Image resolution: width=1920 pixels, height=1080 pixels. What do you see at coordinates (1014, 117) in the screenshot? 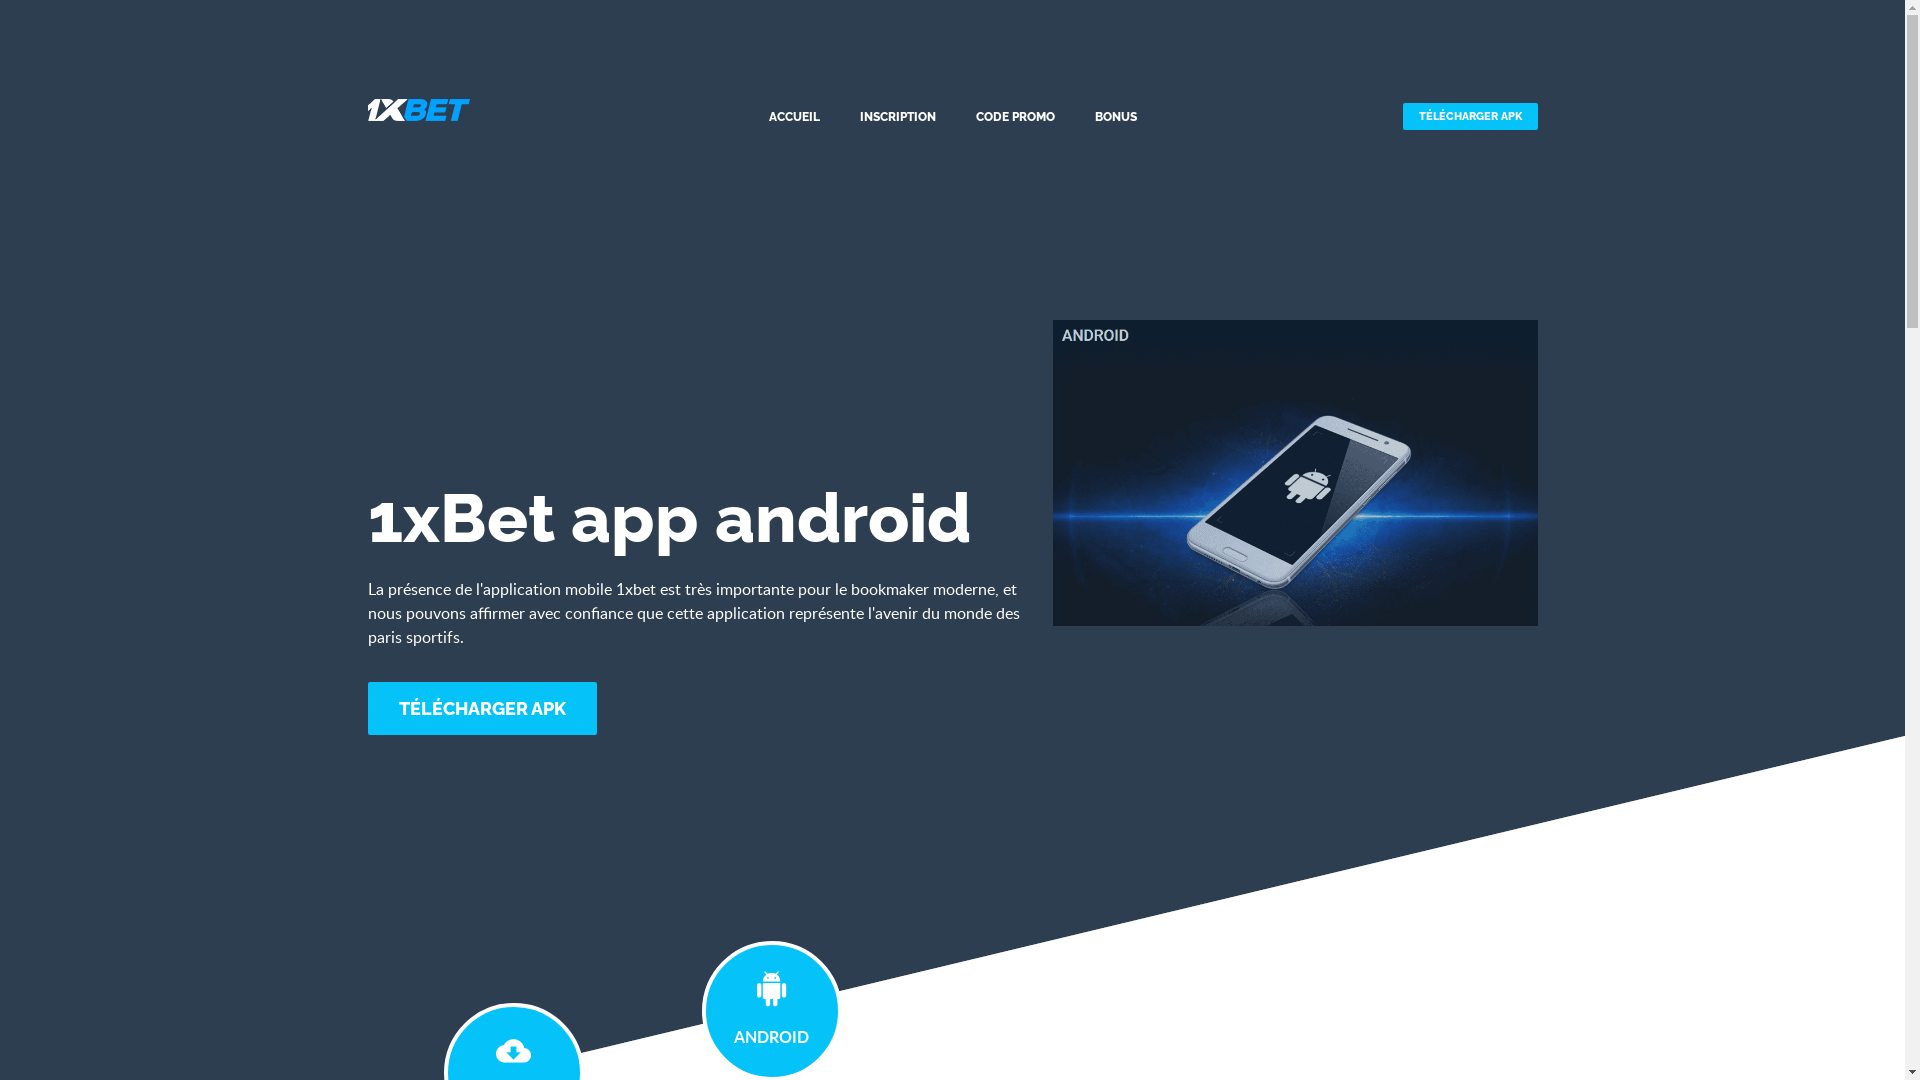
I see `CODE PROMO` at bounding box center [1014, 117].